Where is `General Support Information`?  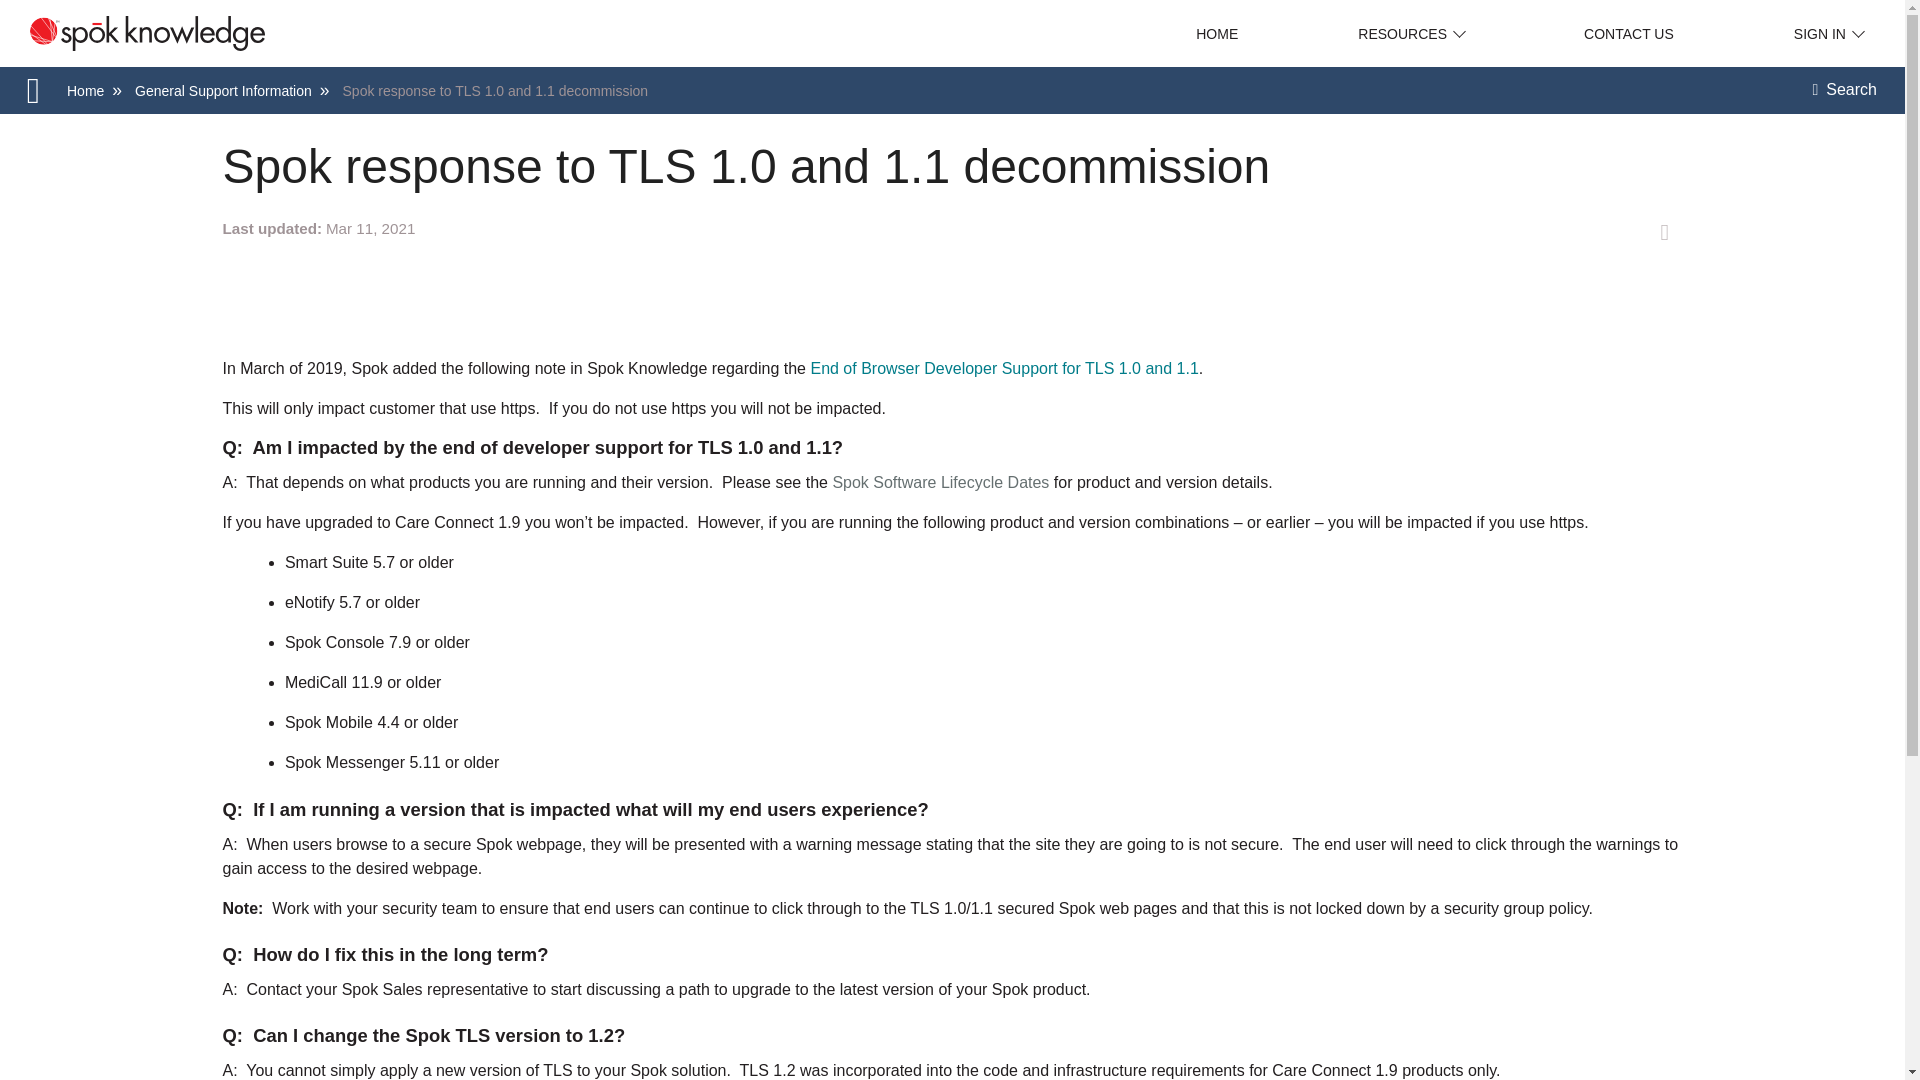 General Support Information is located at coordinates (223, 91).